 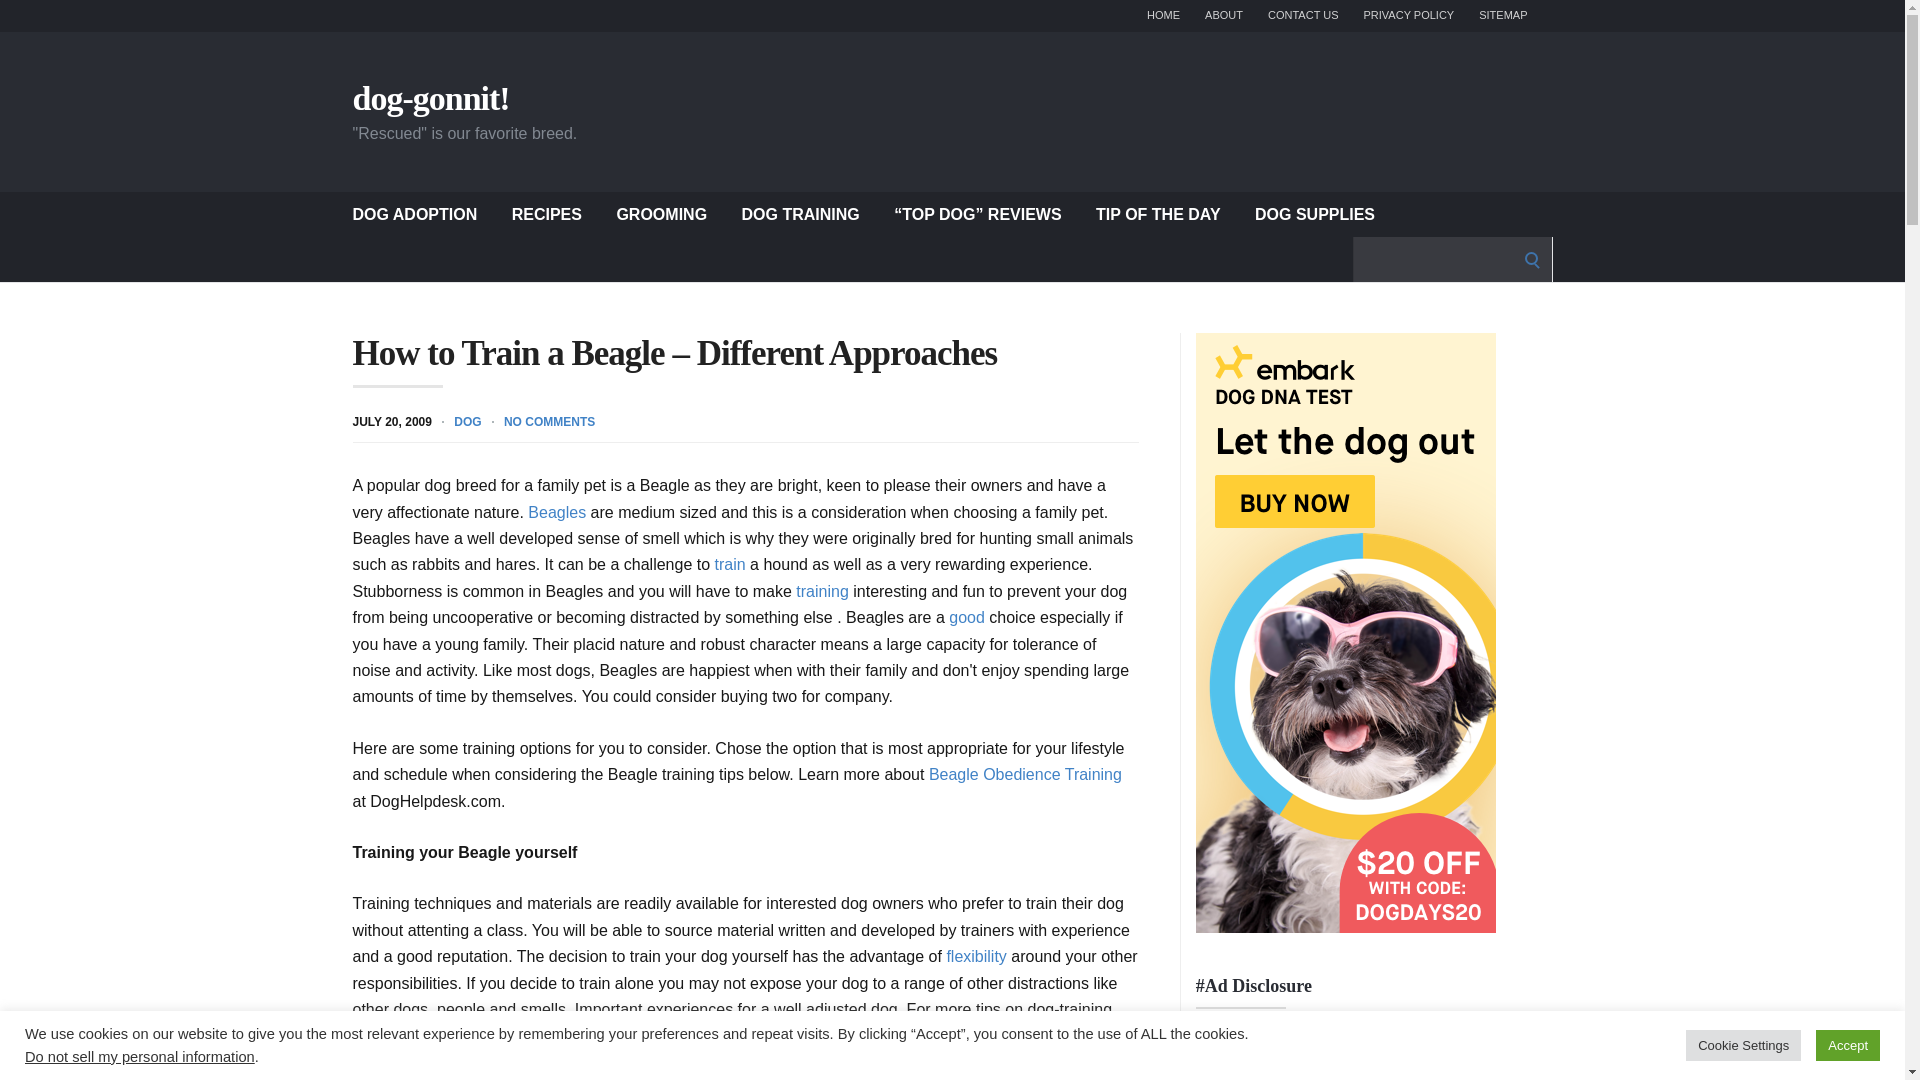 I want to click on ABOUT, so click(x=1224, y=16).